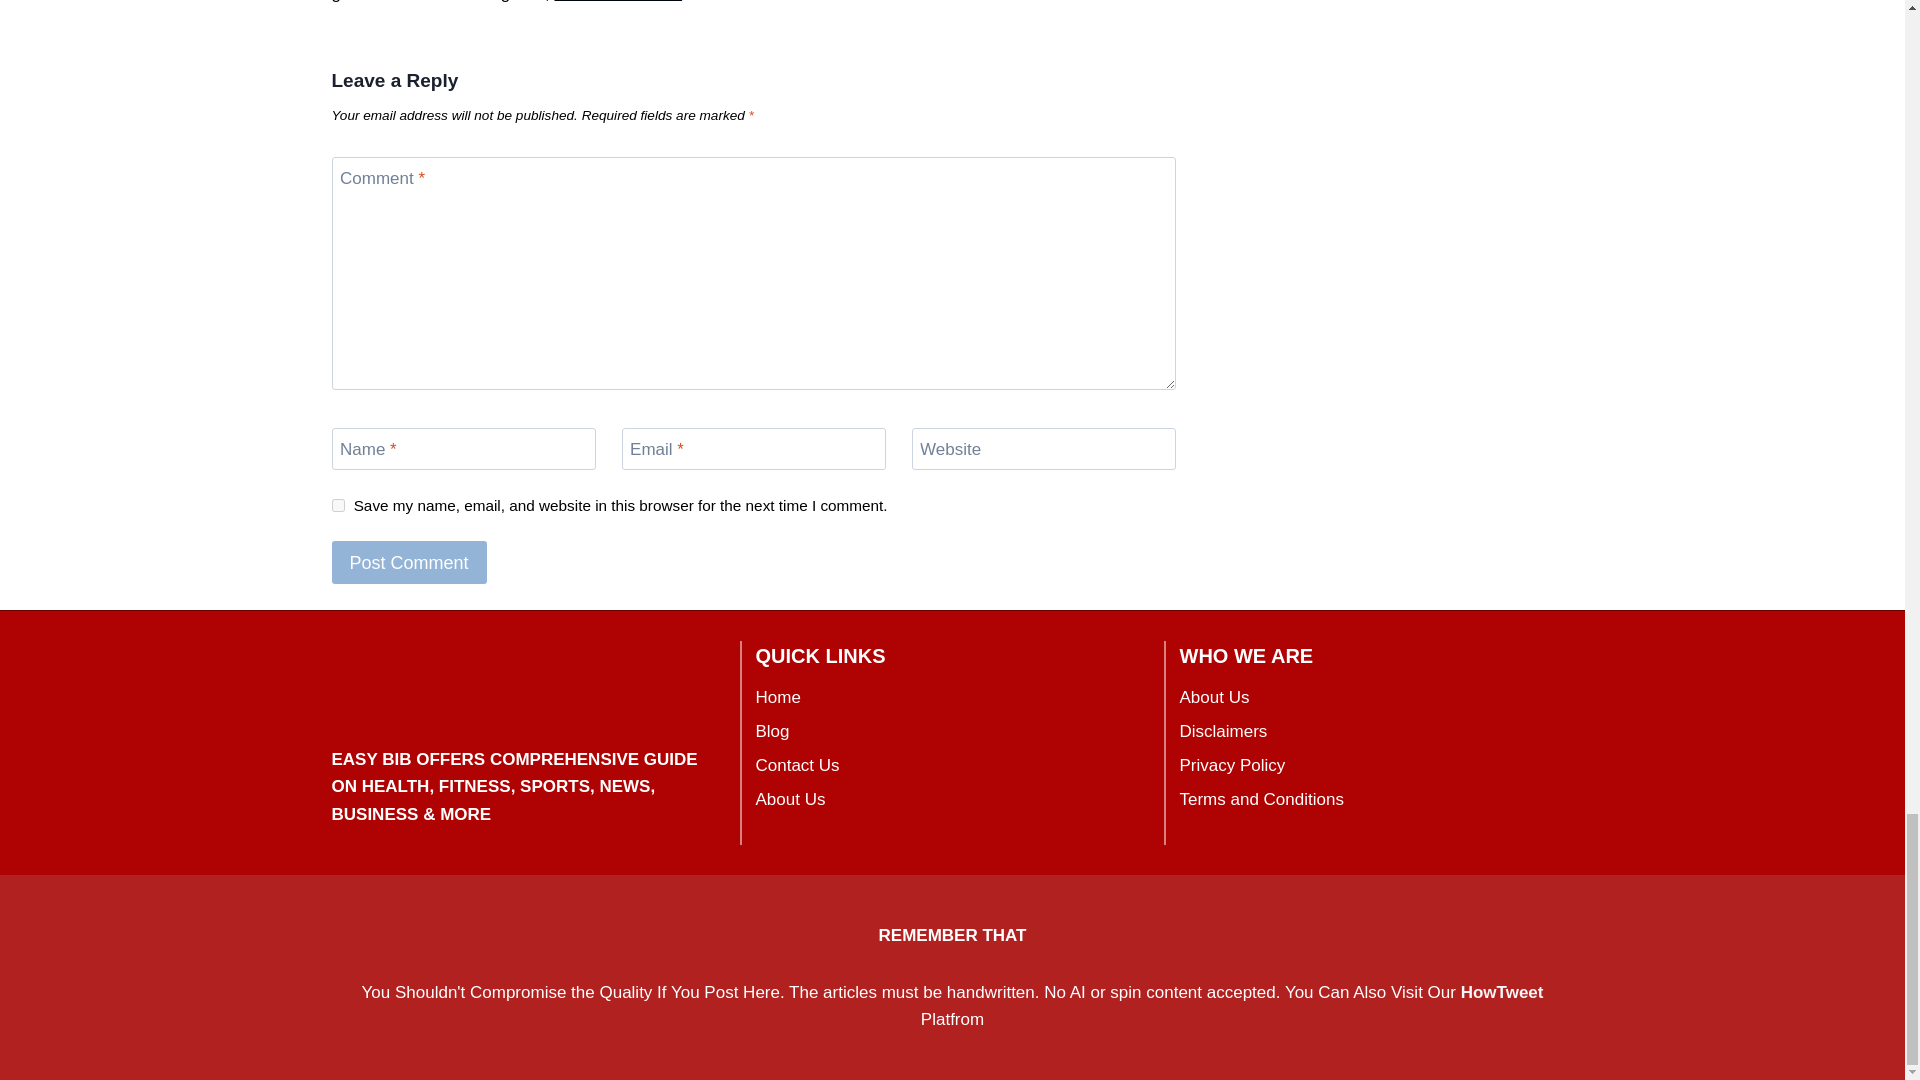 The height and width of the screenshot is (1080, 1920). What do you see at coordinates (953, 766) in the screenshot?
I see `Contact Us` at bounding box center [953, 766].